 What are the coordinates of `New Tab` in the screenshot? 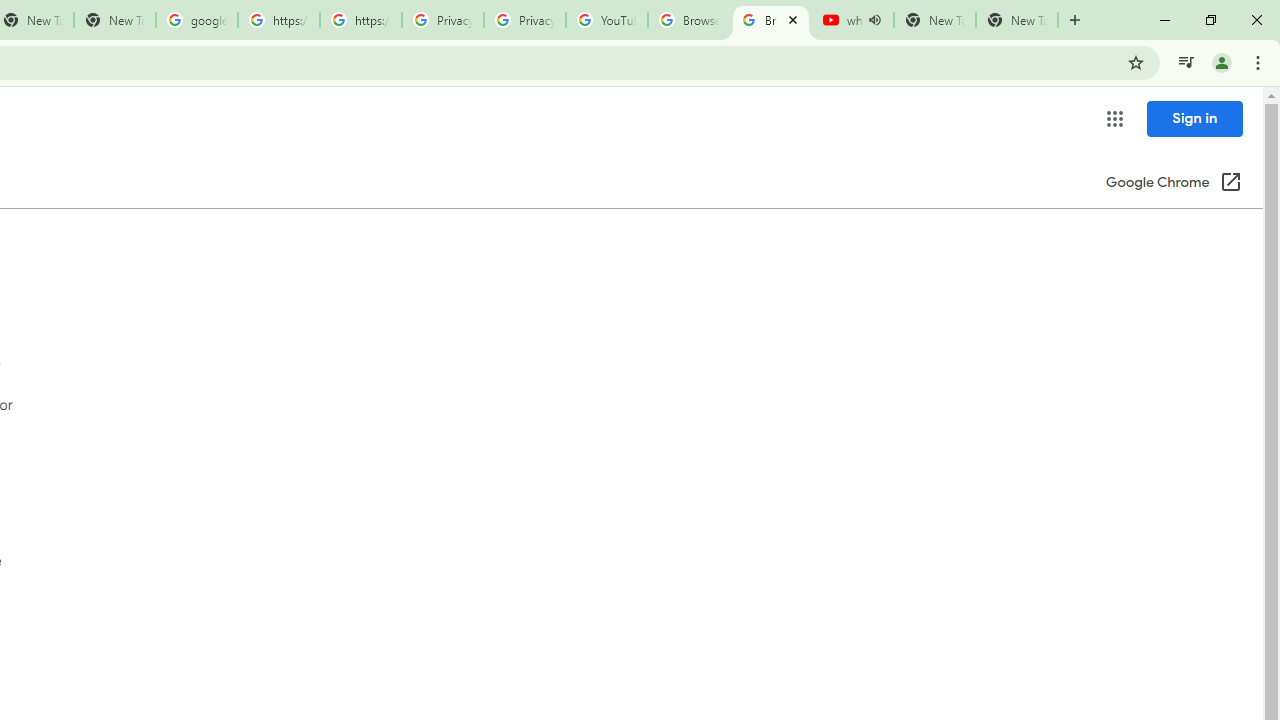 It's located at (1016, 20).